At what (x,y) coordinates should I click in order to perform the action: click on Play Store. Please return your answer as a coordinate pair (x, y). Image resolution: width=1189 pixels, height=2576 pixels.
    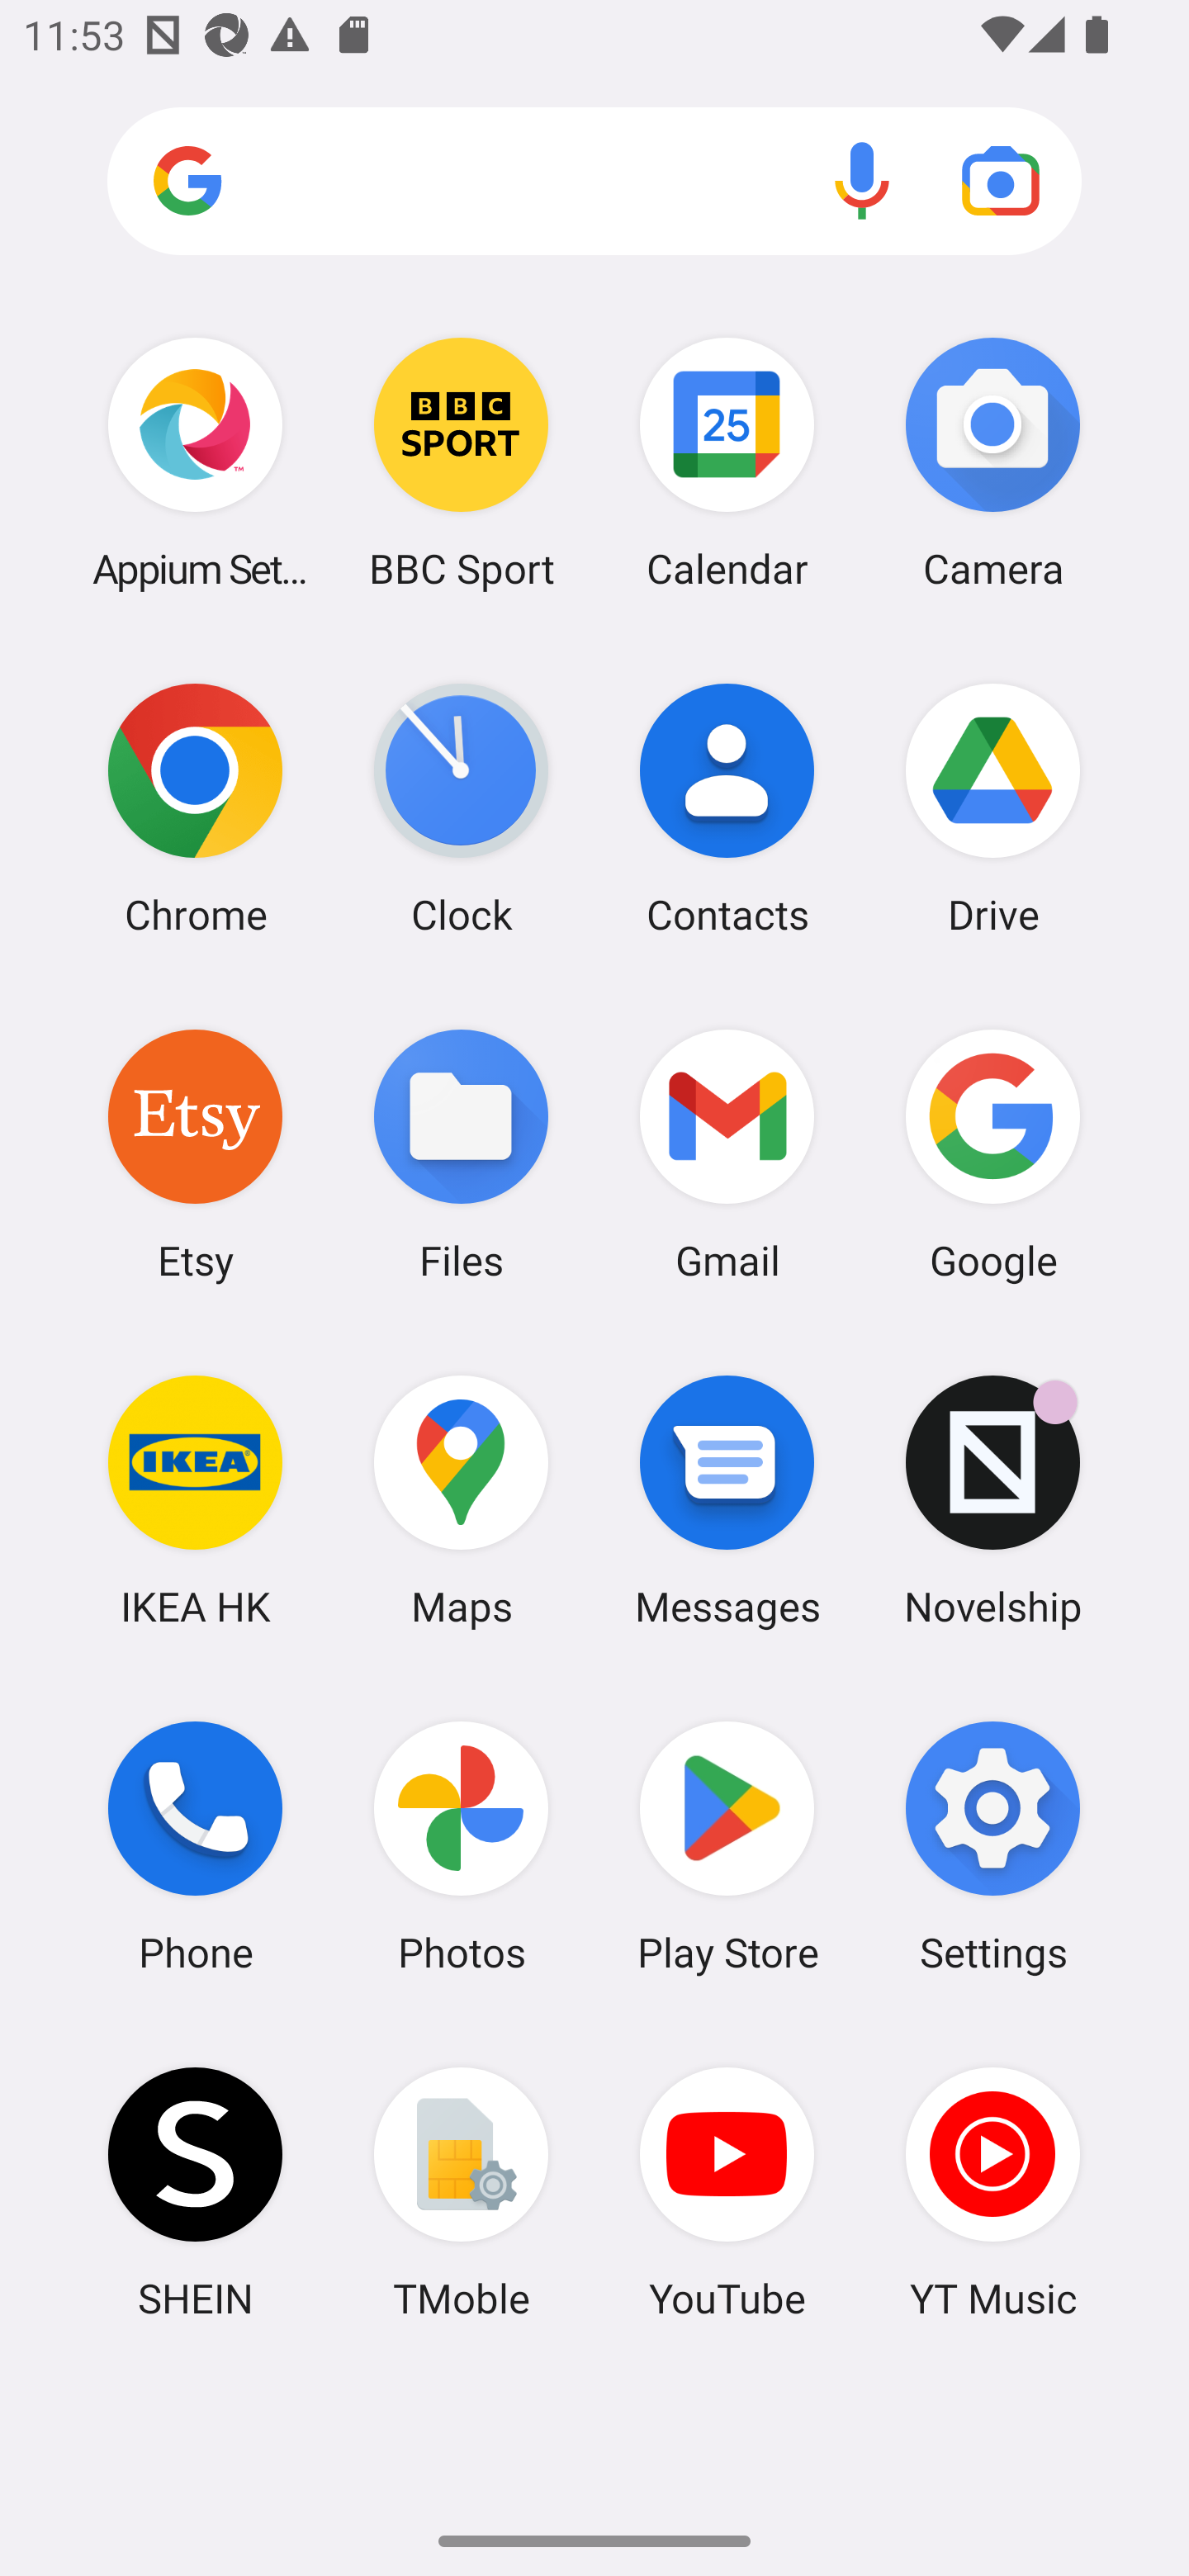
    Looking at the image, I should click on (727, 1847).